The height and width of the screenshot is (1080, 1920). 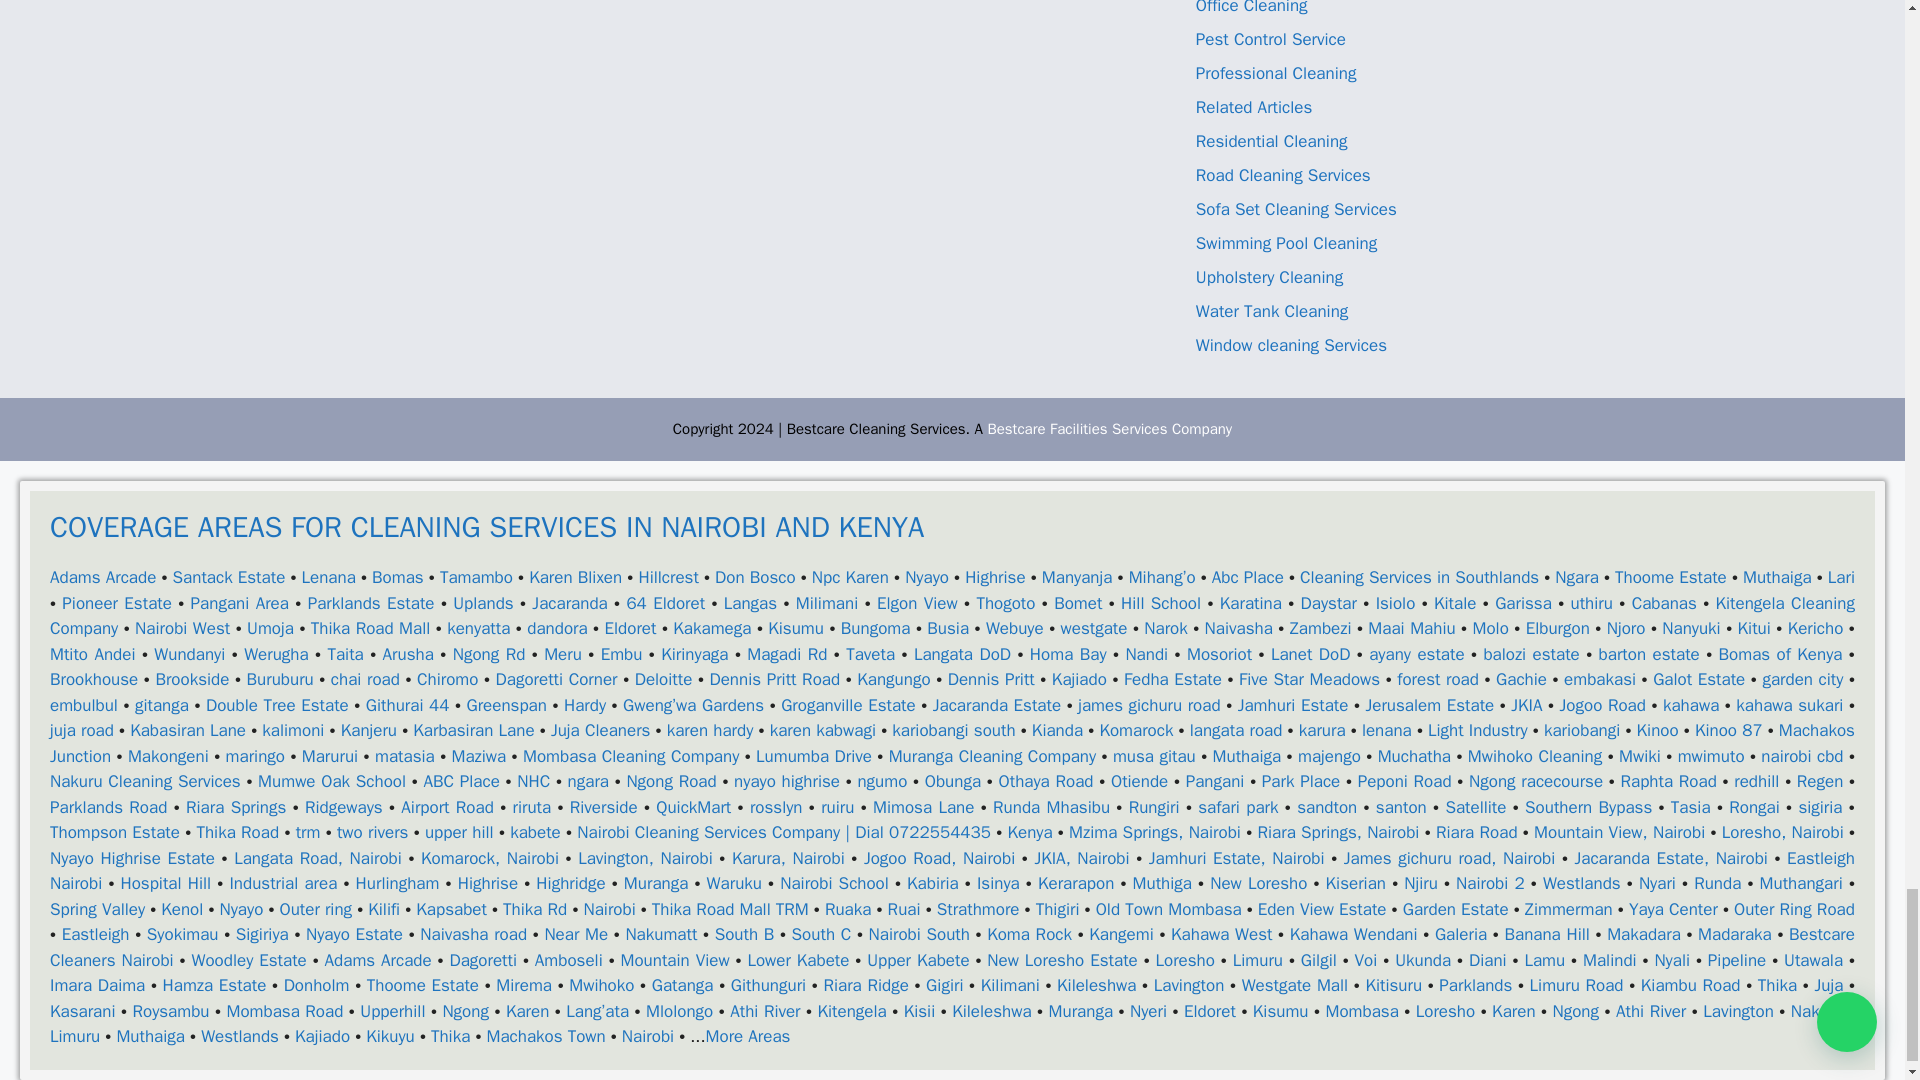 What do you see at coordinates (102, 577) in the screenshot?
I see `Adams Arcade` at bounding box center [102, 577].